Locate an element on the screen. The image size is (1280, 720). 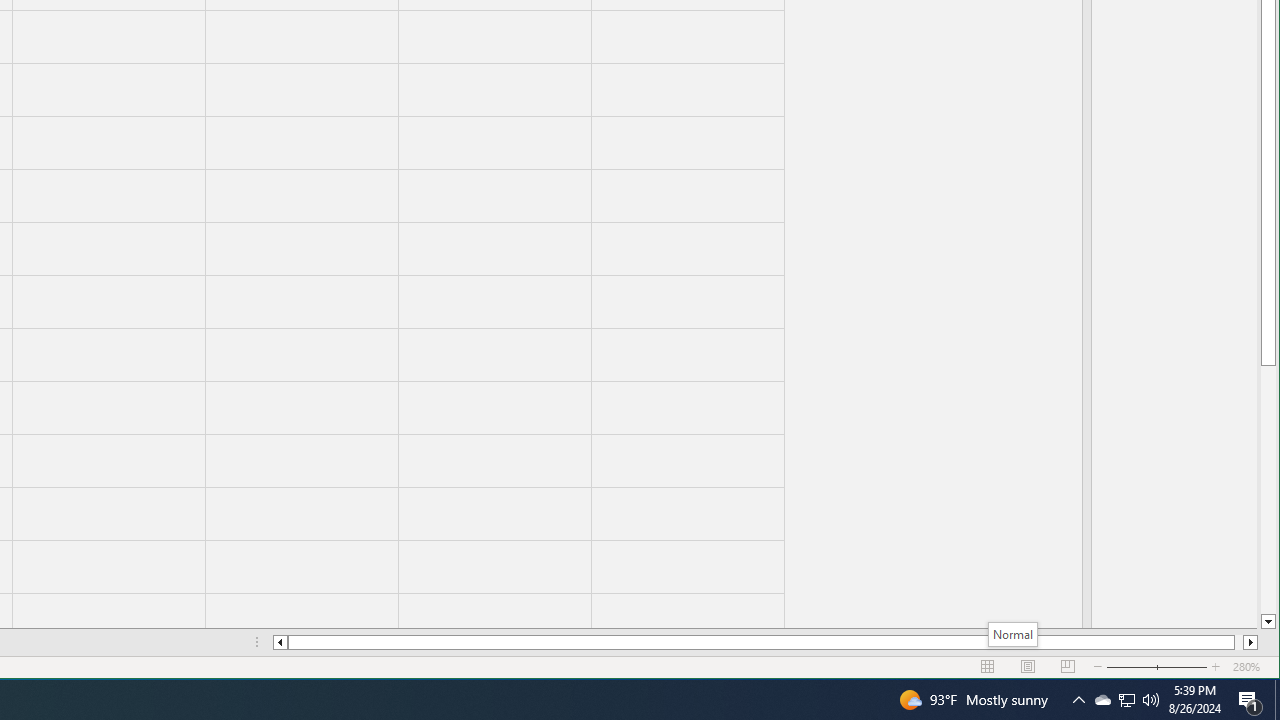
Notification Chevron is located at coordinates (1078, 700).